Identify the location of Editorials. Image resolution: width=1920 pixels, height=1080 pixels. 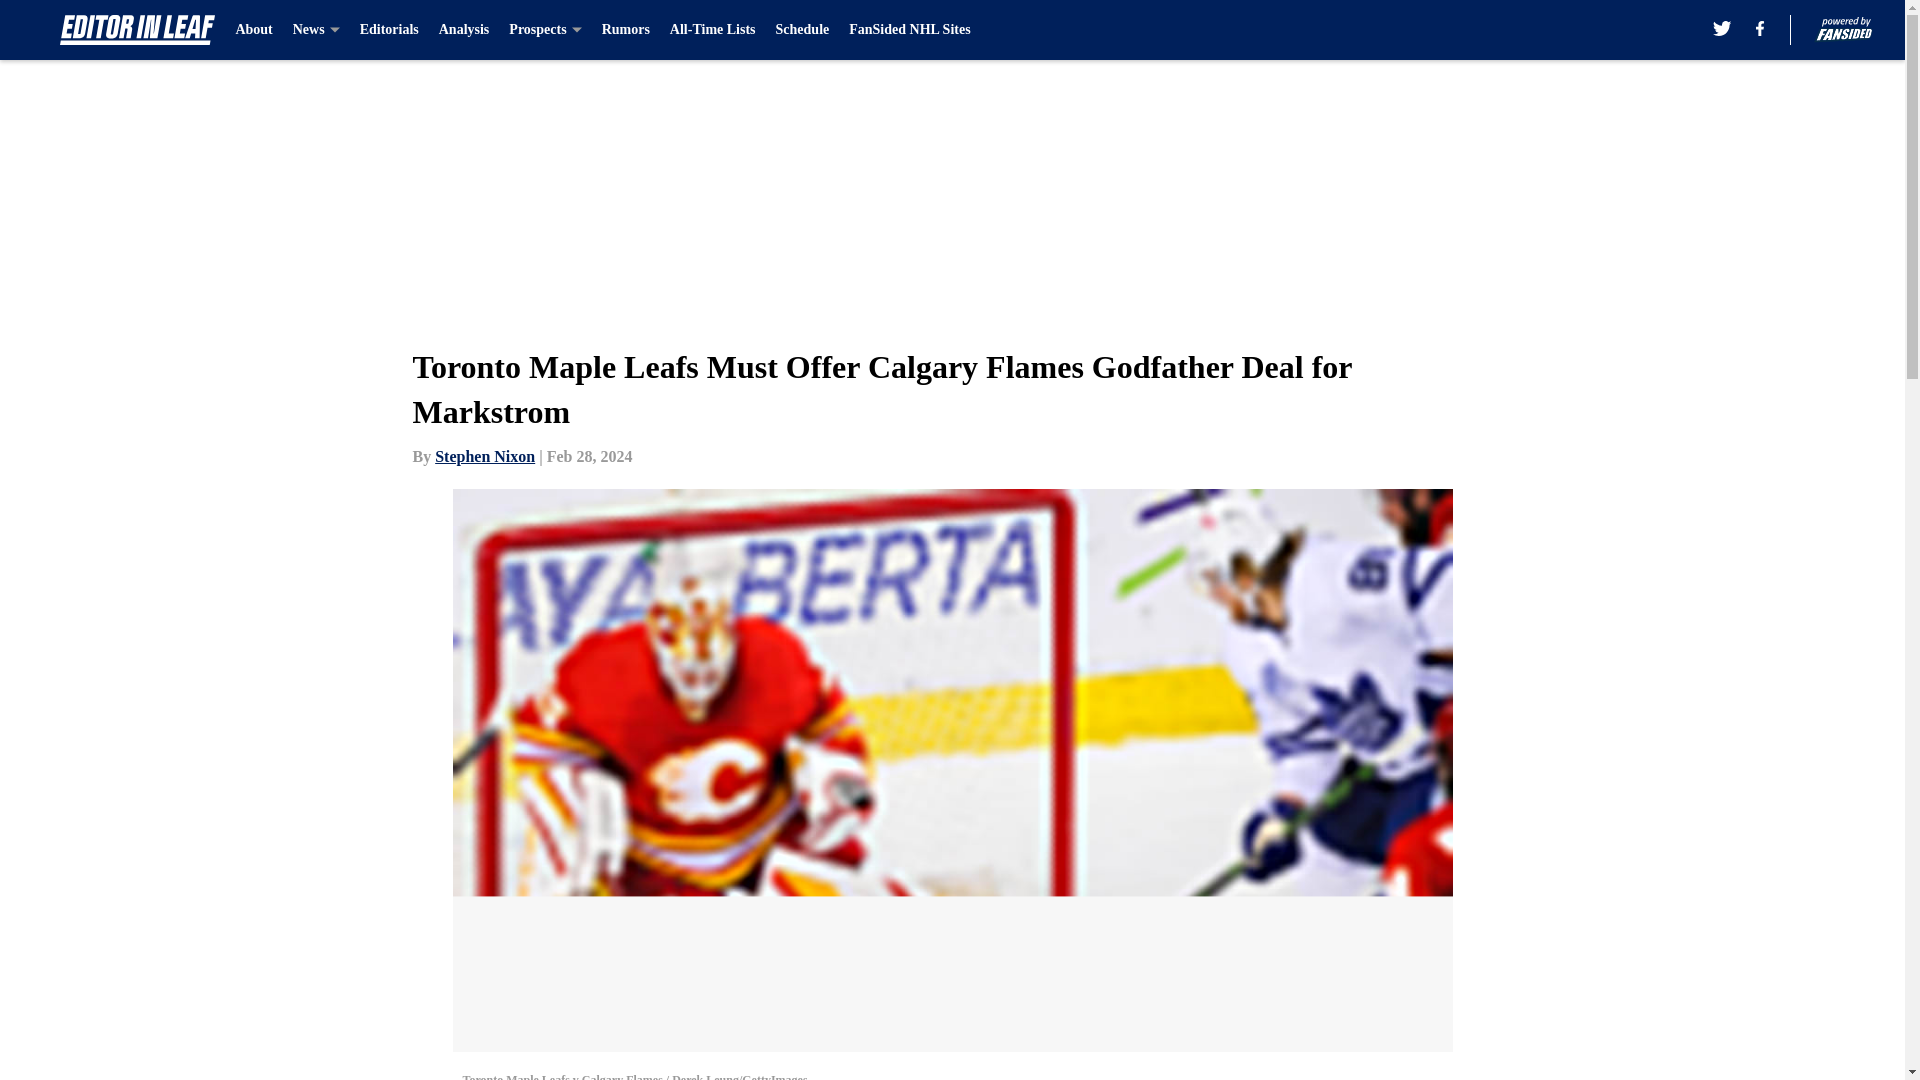
(389, 30).